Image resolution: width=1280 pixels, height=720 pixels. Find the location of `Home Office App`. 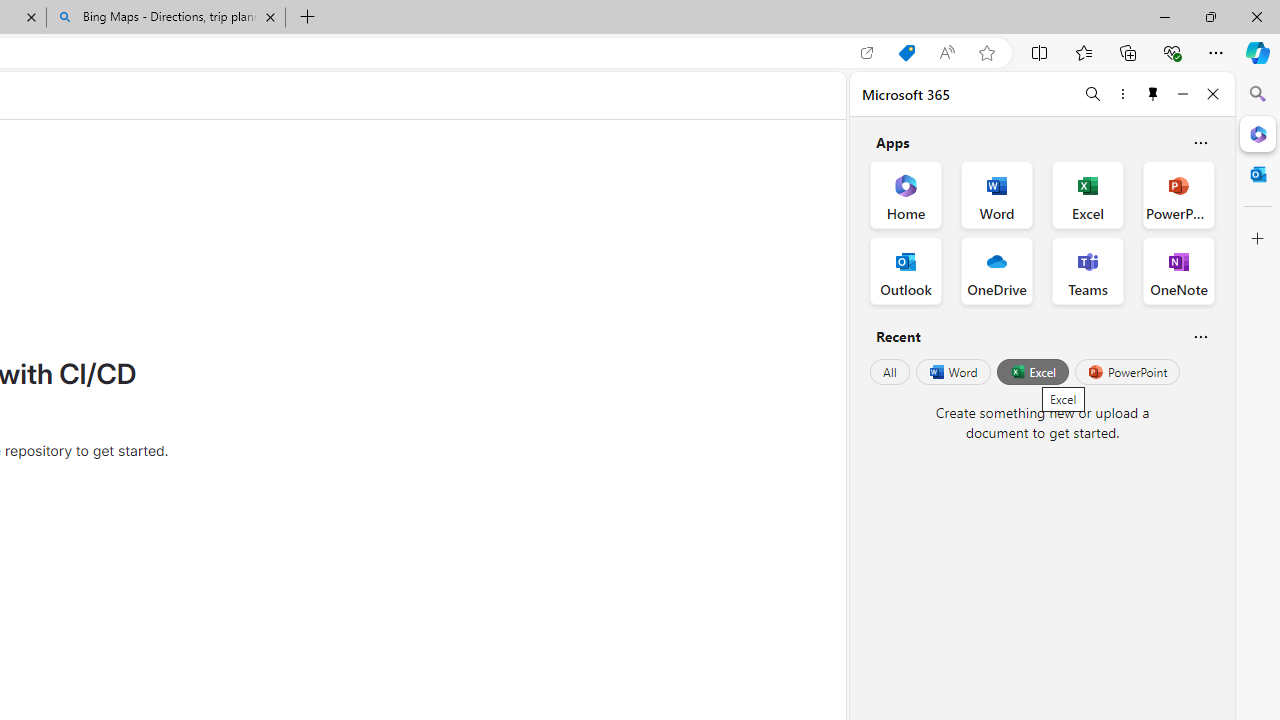

Home Office App is located at coordinates (906, 194).